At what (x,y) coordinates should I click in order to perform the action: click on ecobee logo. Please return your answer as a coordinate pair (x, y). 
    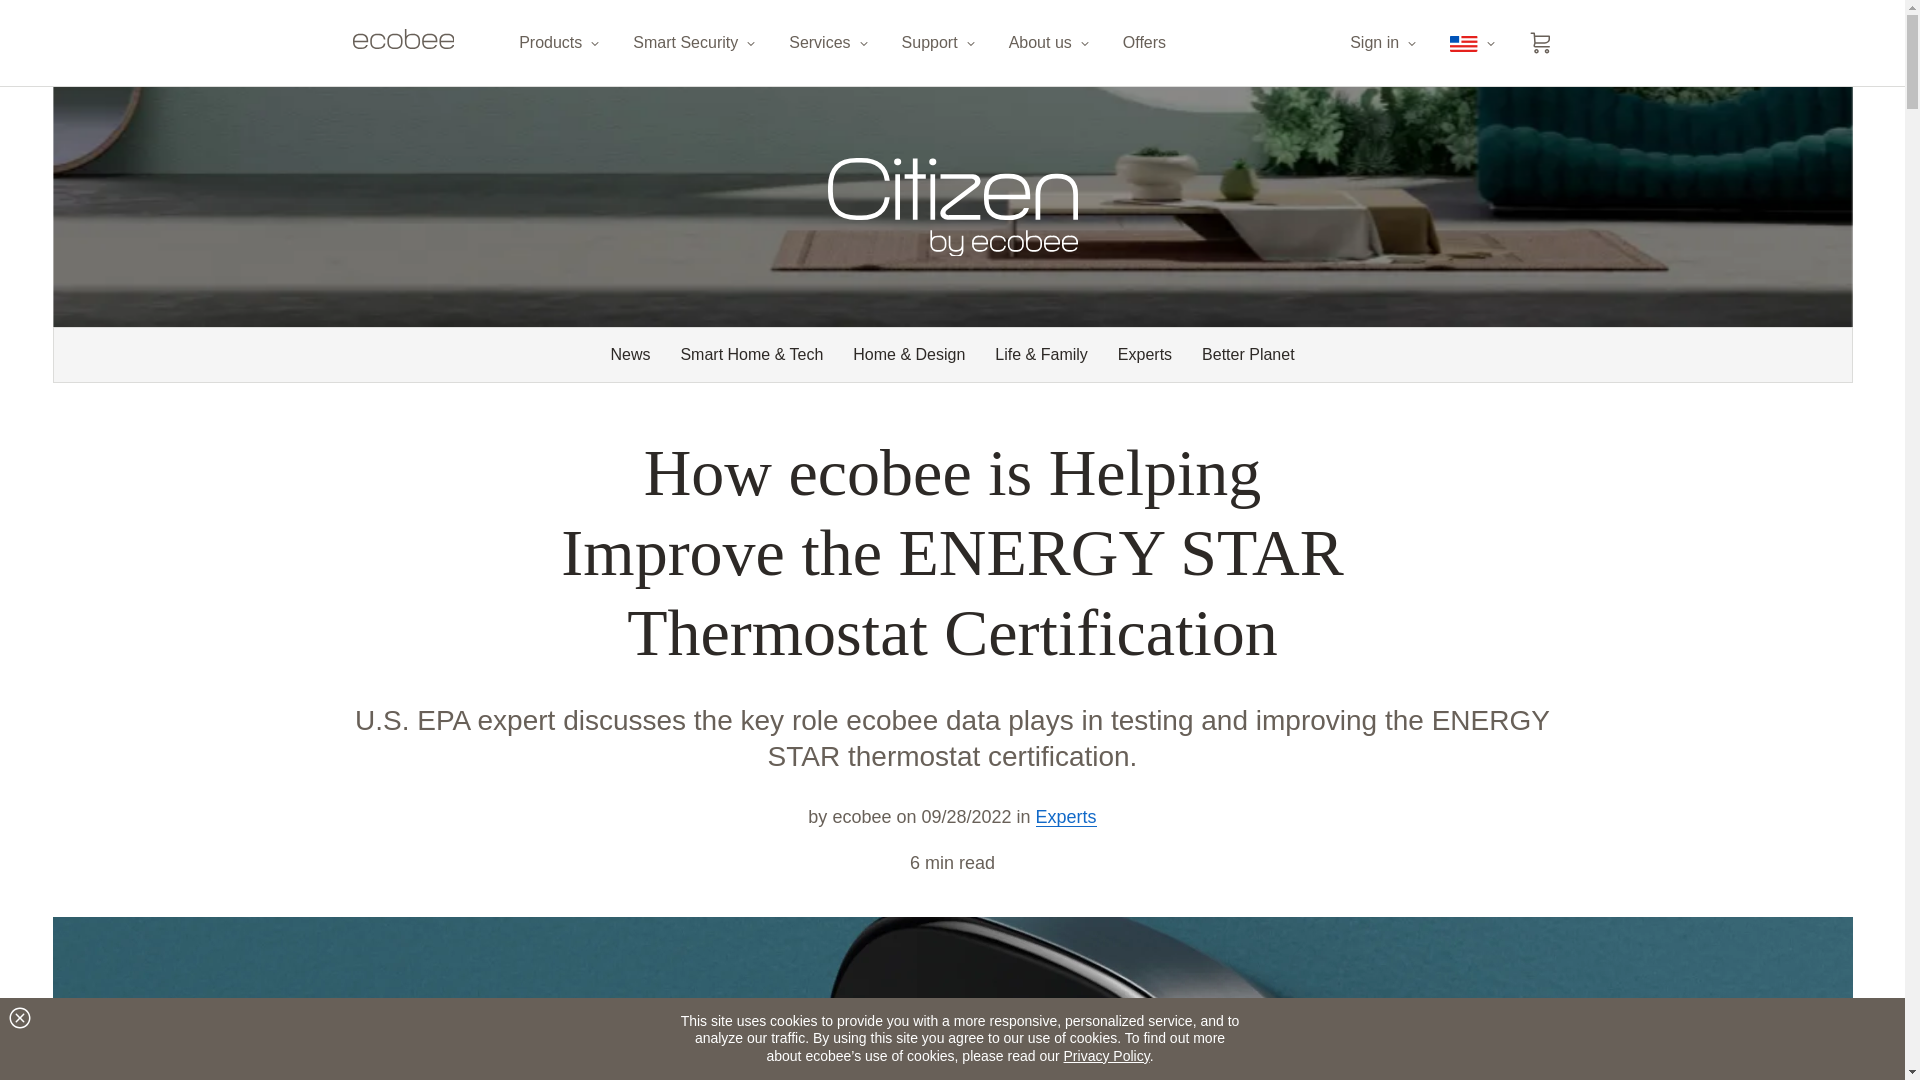
    Looking at the image, I should click on (402, 38).